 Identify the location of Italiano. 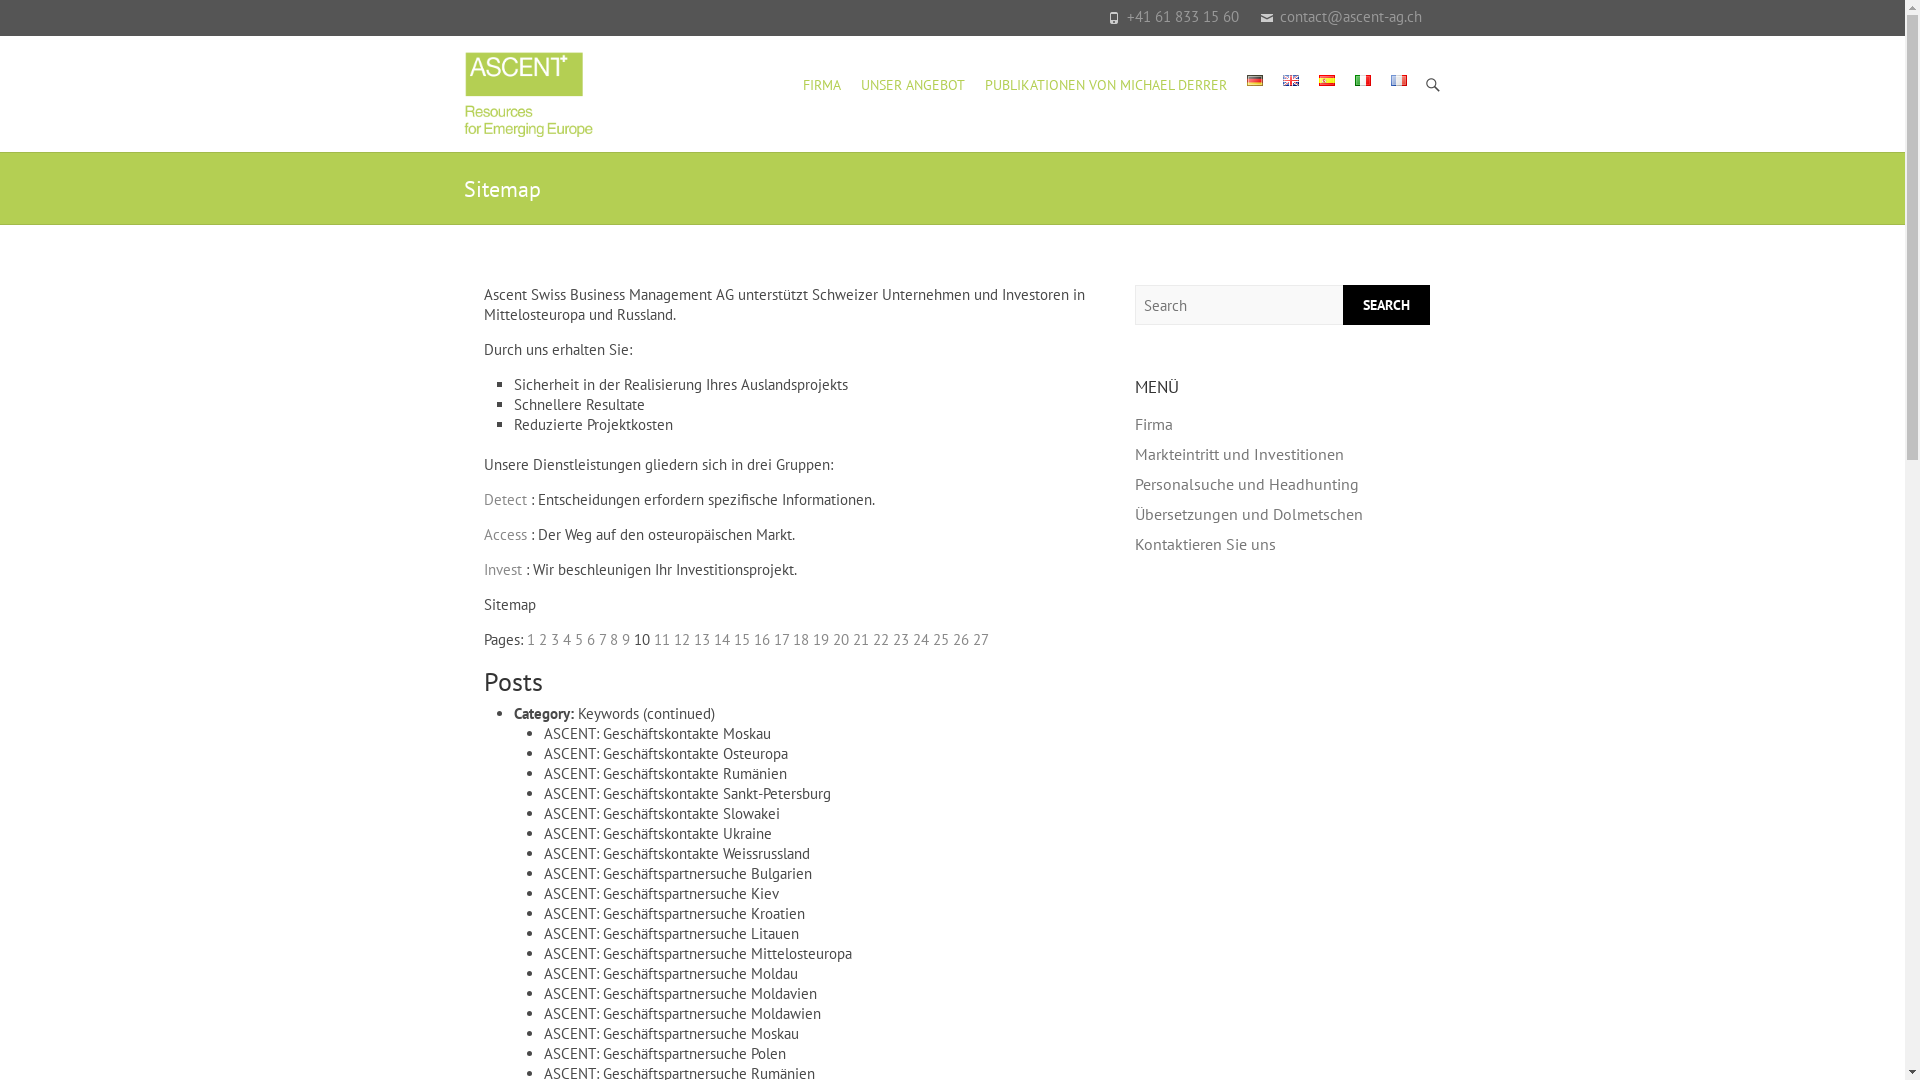
(1362, 80).